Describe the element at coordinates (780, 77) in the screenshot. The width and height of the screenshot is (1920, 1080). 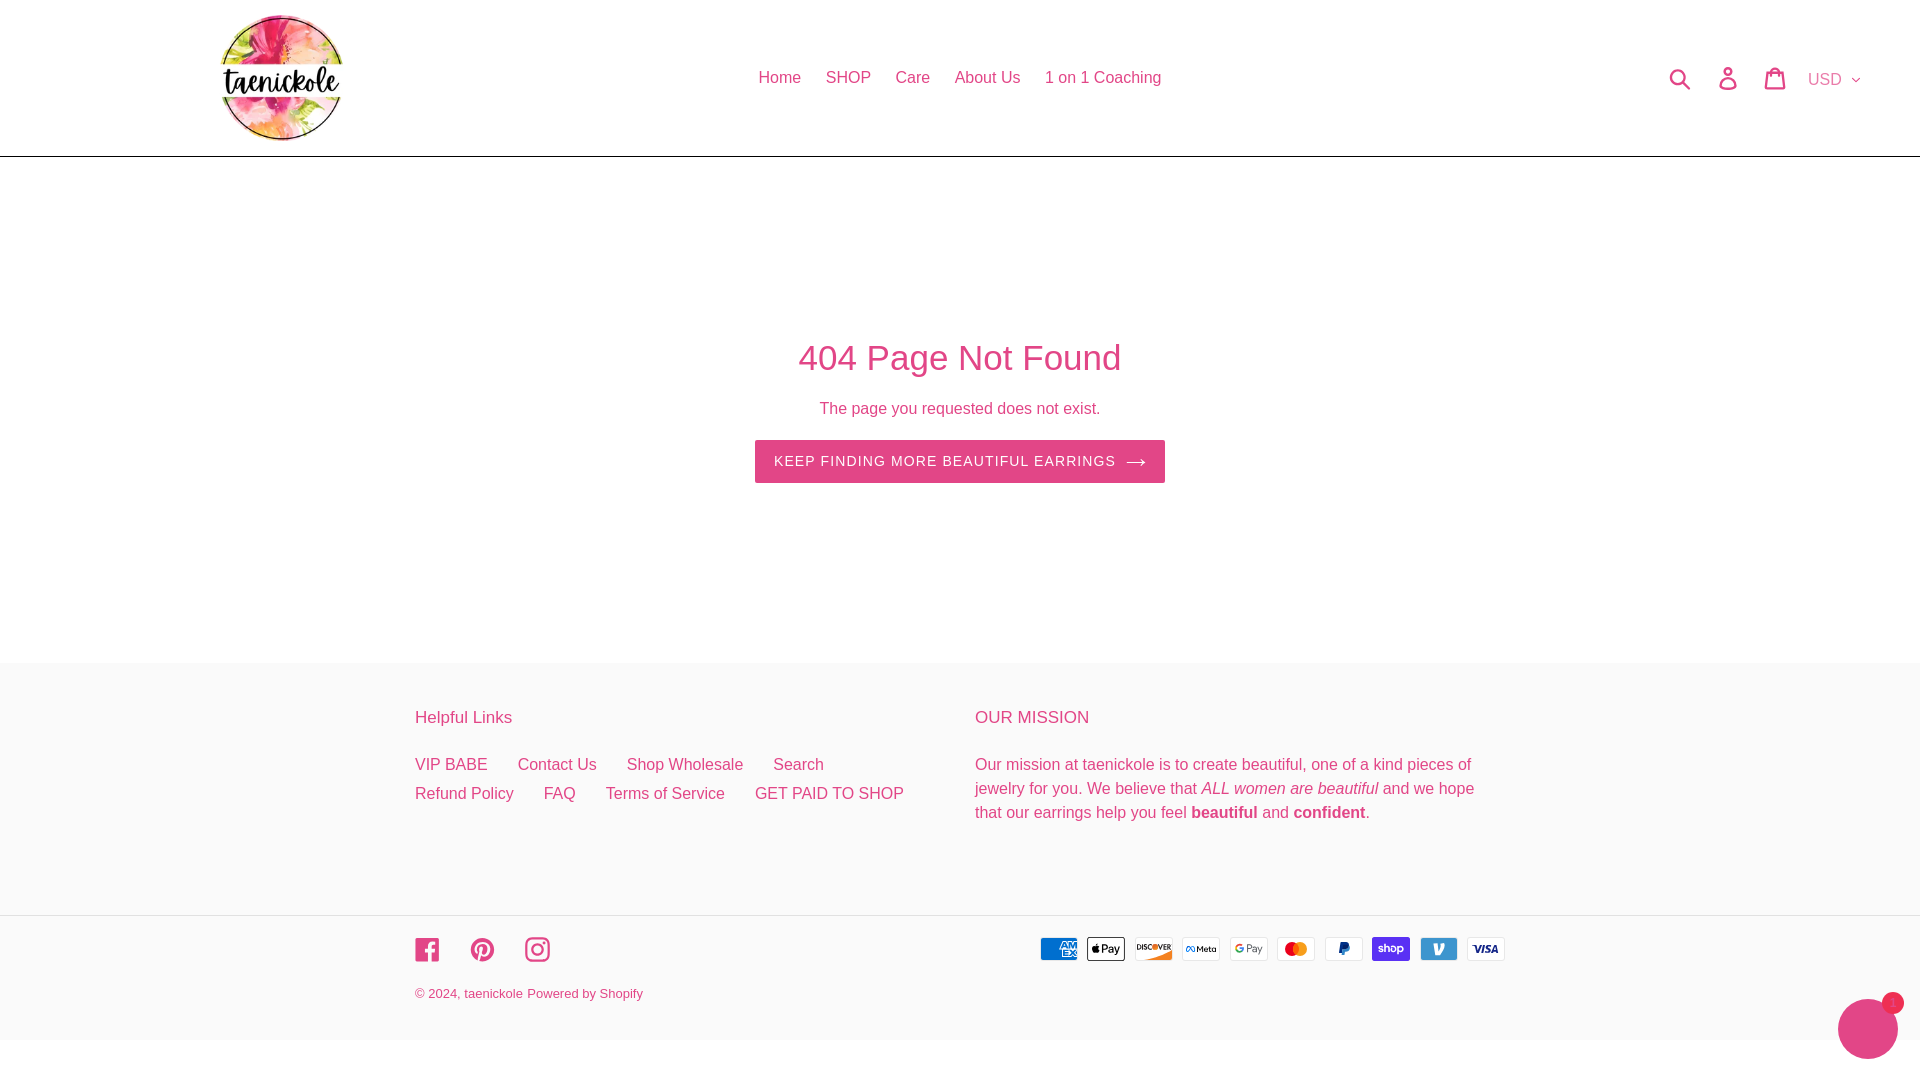
I see `Home` at that location.